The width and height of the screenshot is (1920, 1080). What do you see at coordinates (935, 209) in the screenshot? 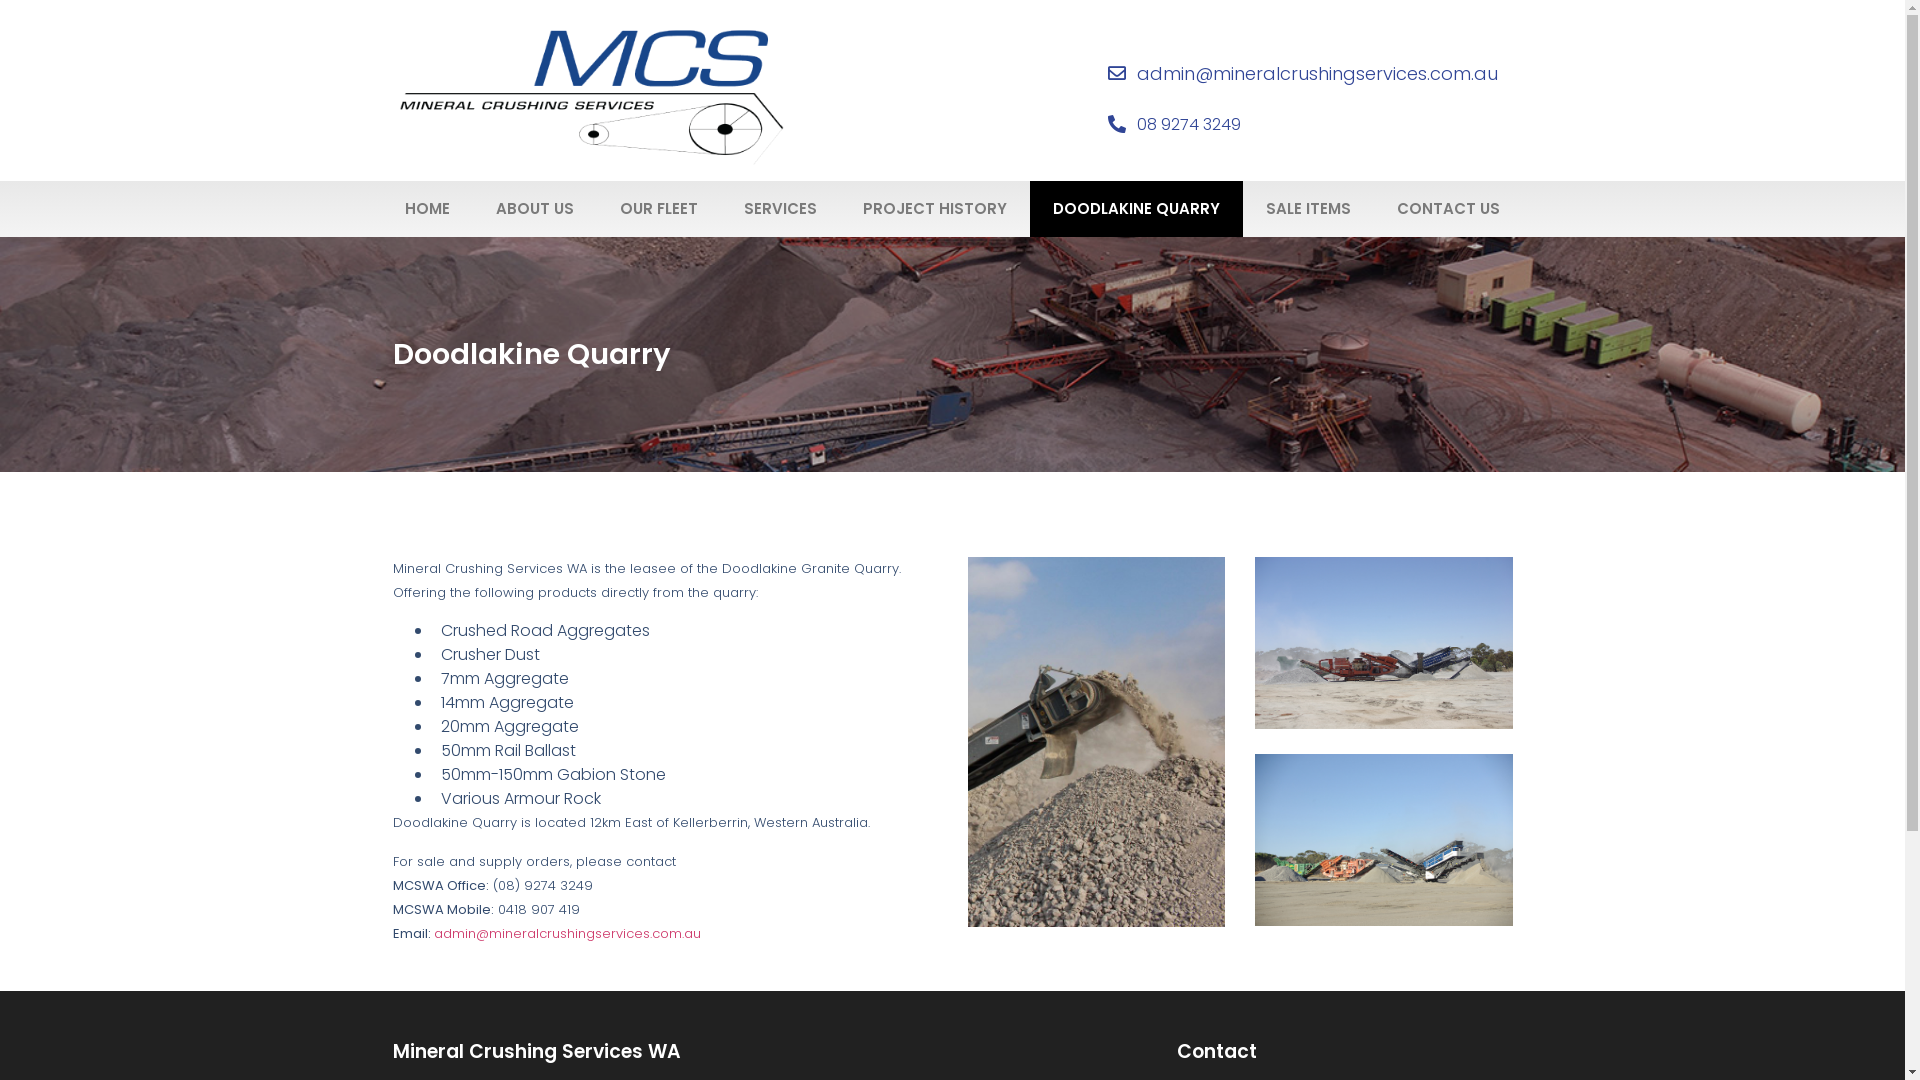
I see `PROJECT HISTORY` at bounding box center [935, 209].